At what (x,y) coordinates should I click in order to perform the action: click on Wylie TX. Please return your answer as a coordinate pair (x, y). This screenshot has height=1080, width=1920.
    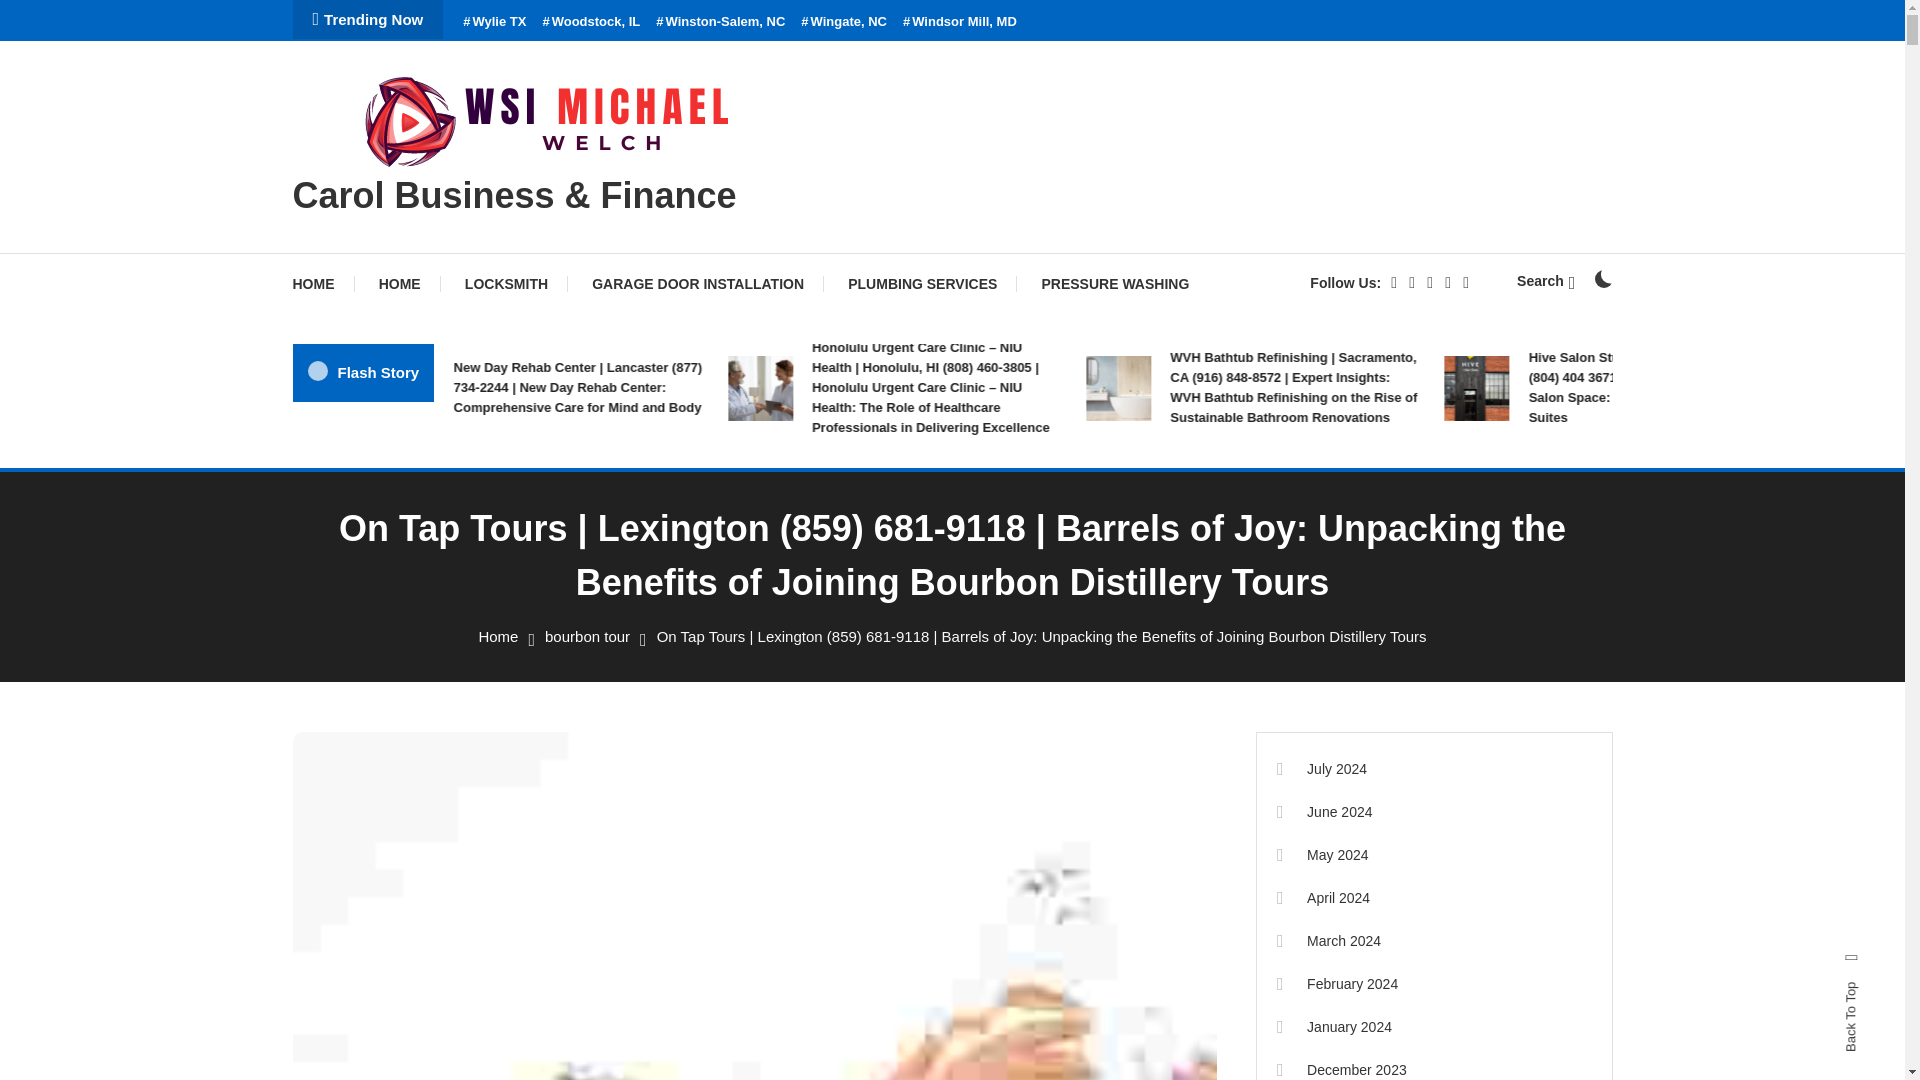
    Looking at the image, I should click on (494, 22).